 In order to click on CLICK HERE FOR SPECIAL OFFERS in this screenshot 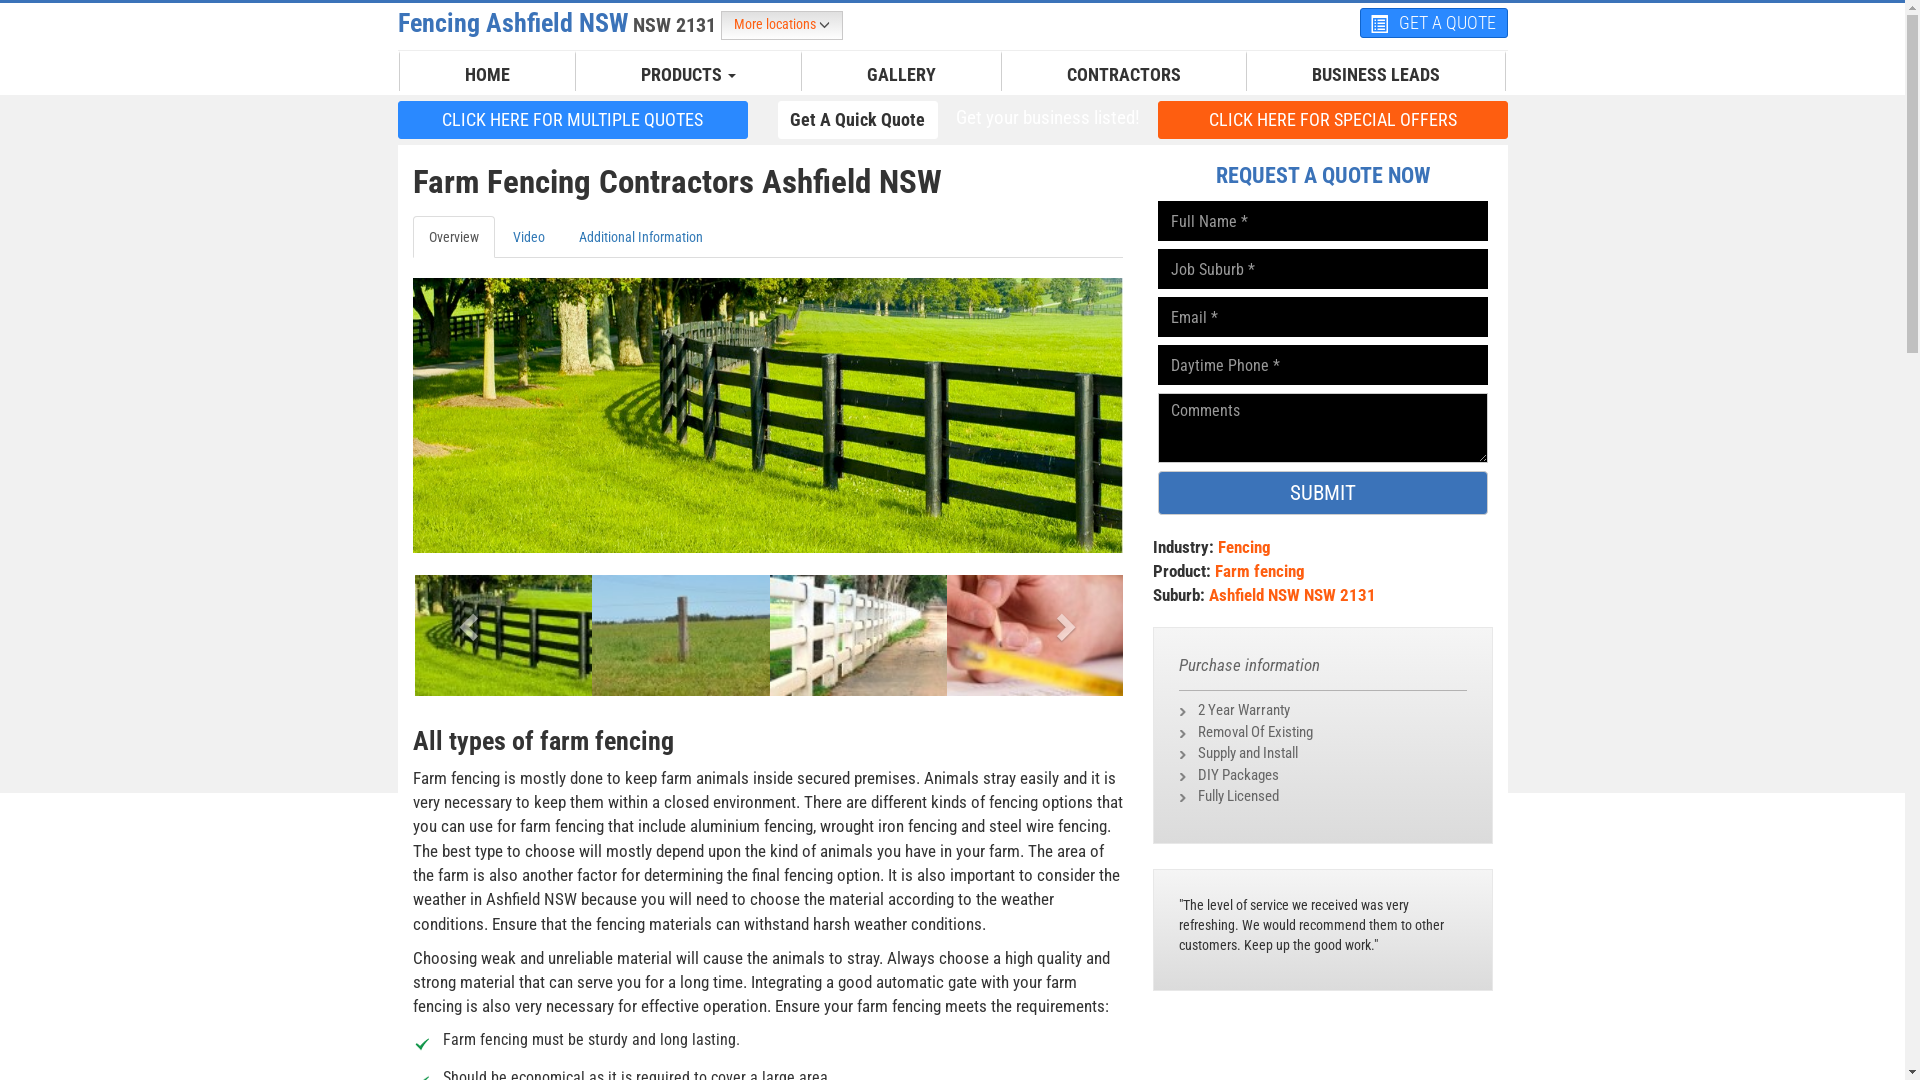, I will do `click(1333, 120)`.